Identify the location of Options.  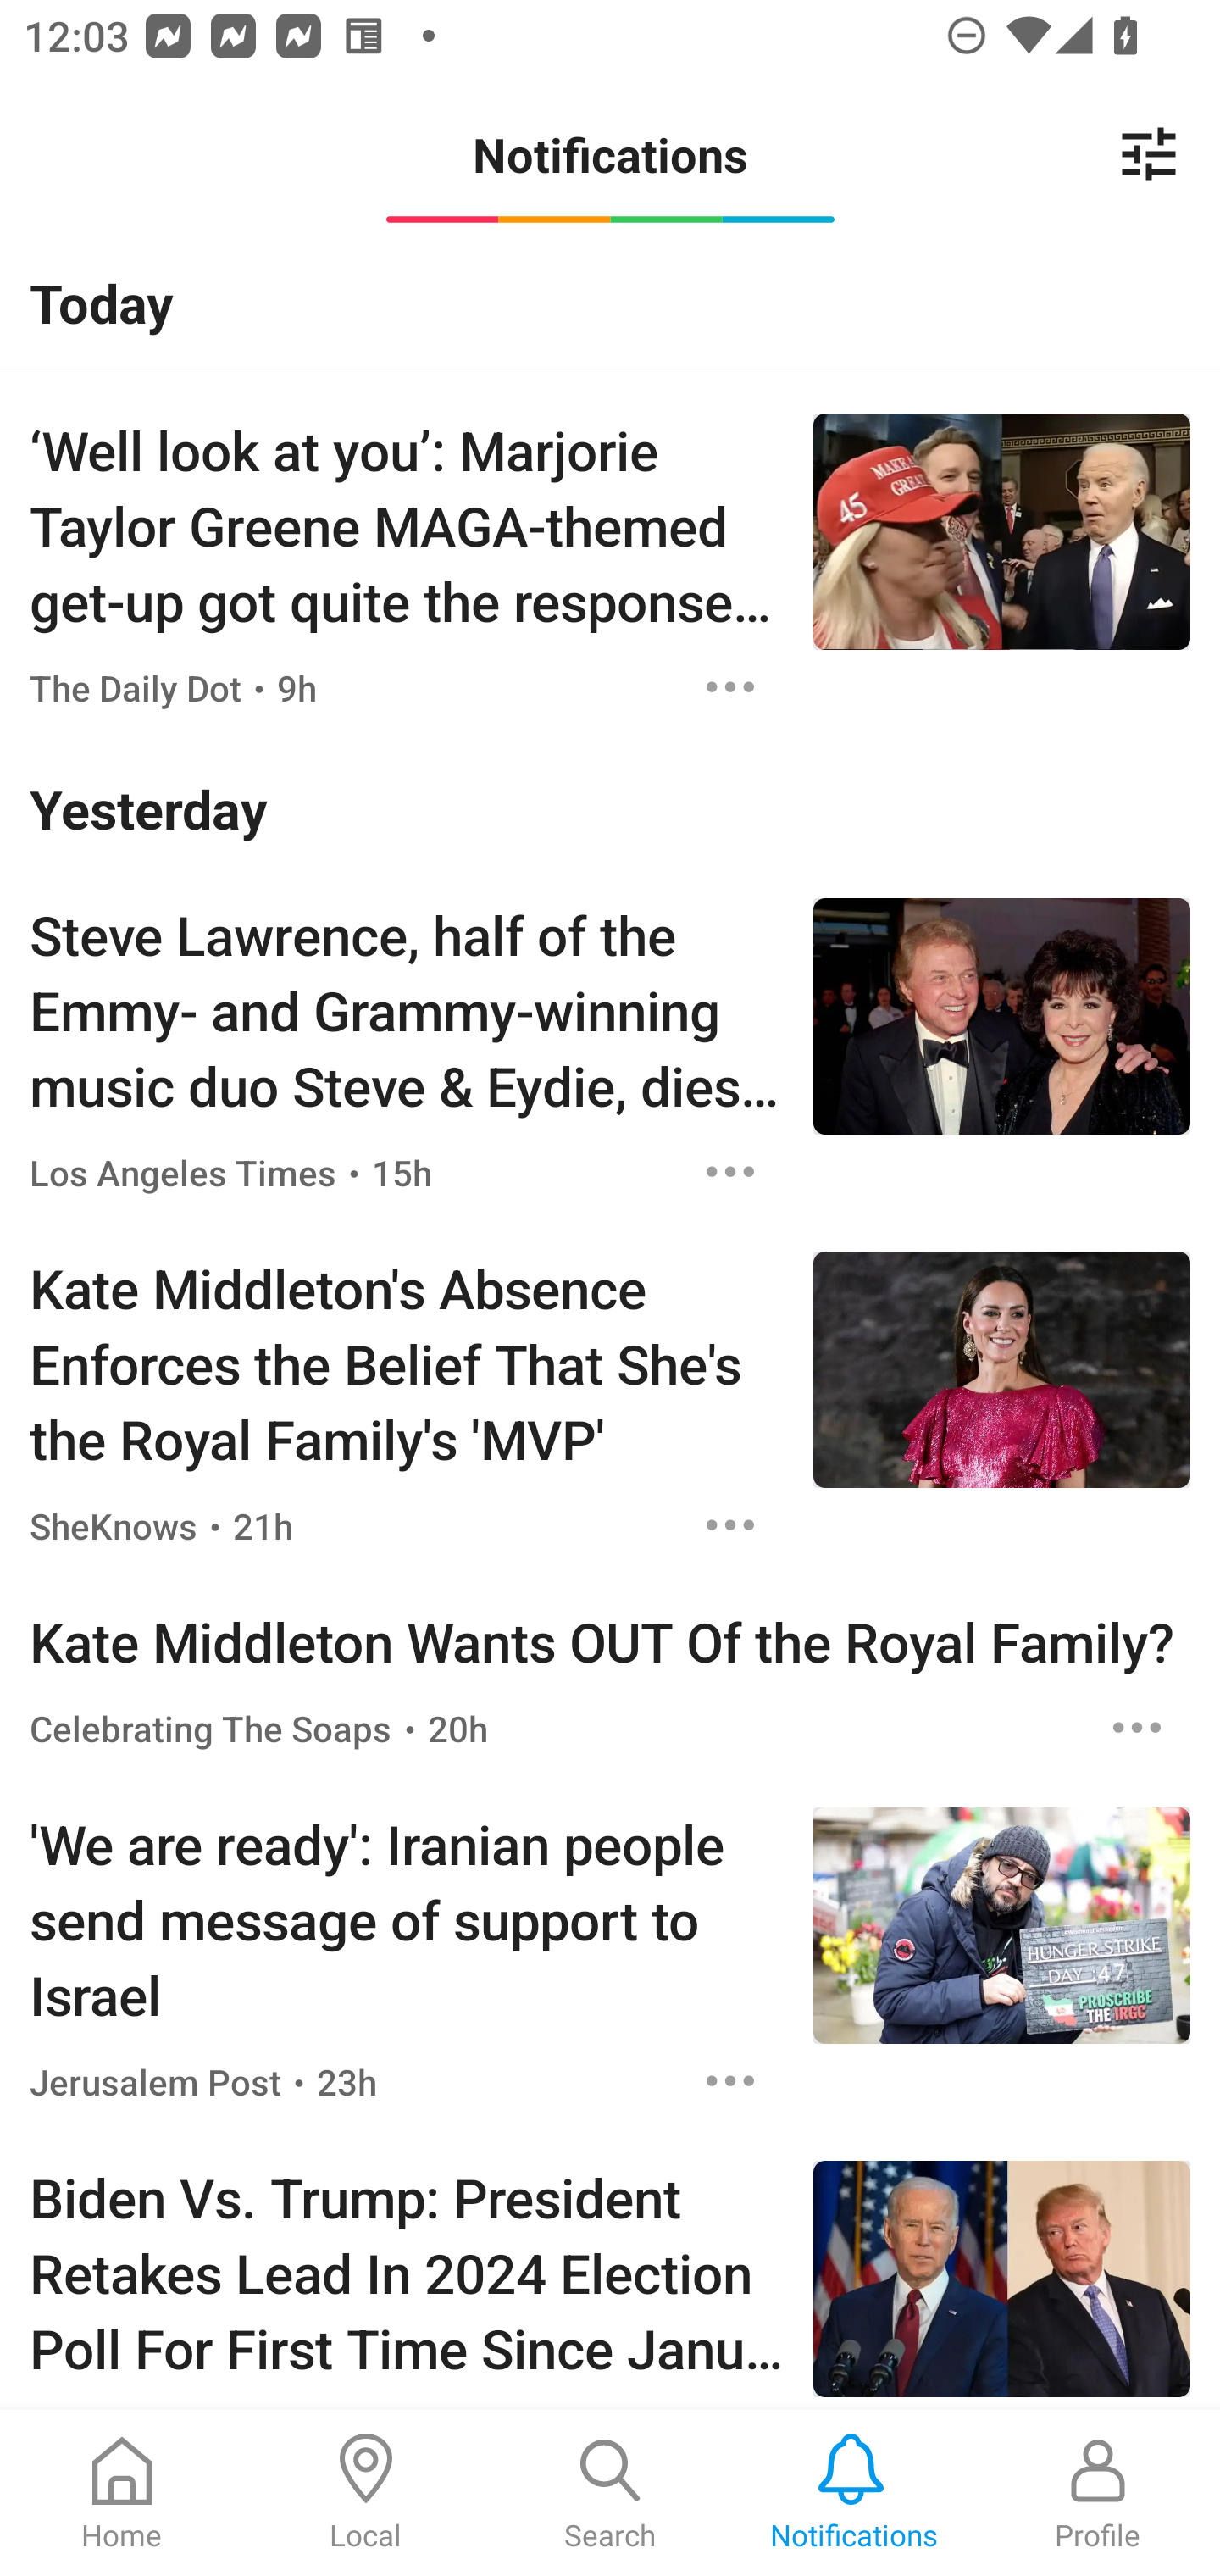
(730, 1525).